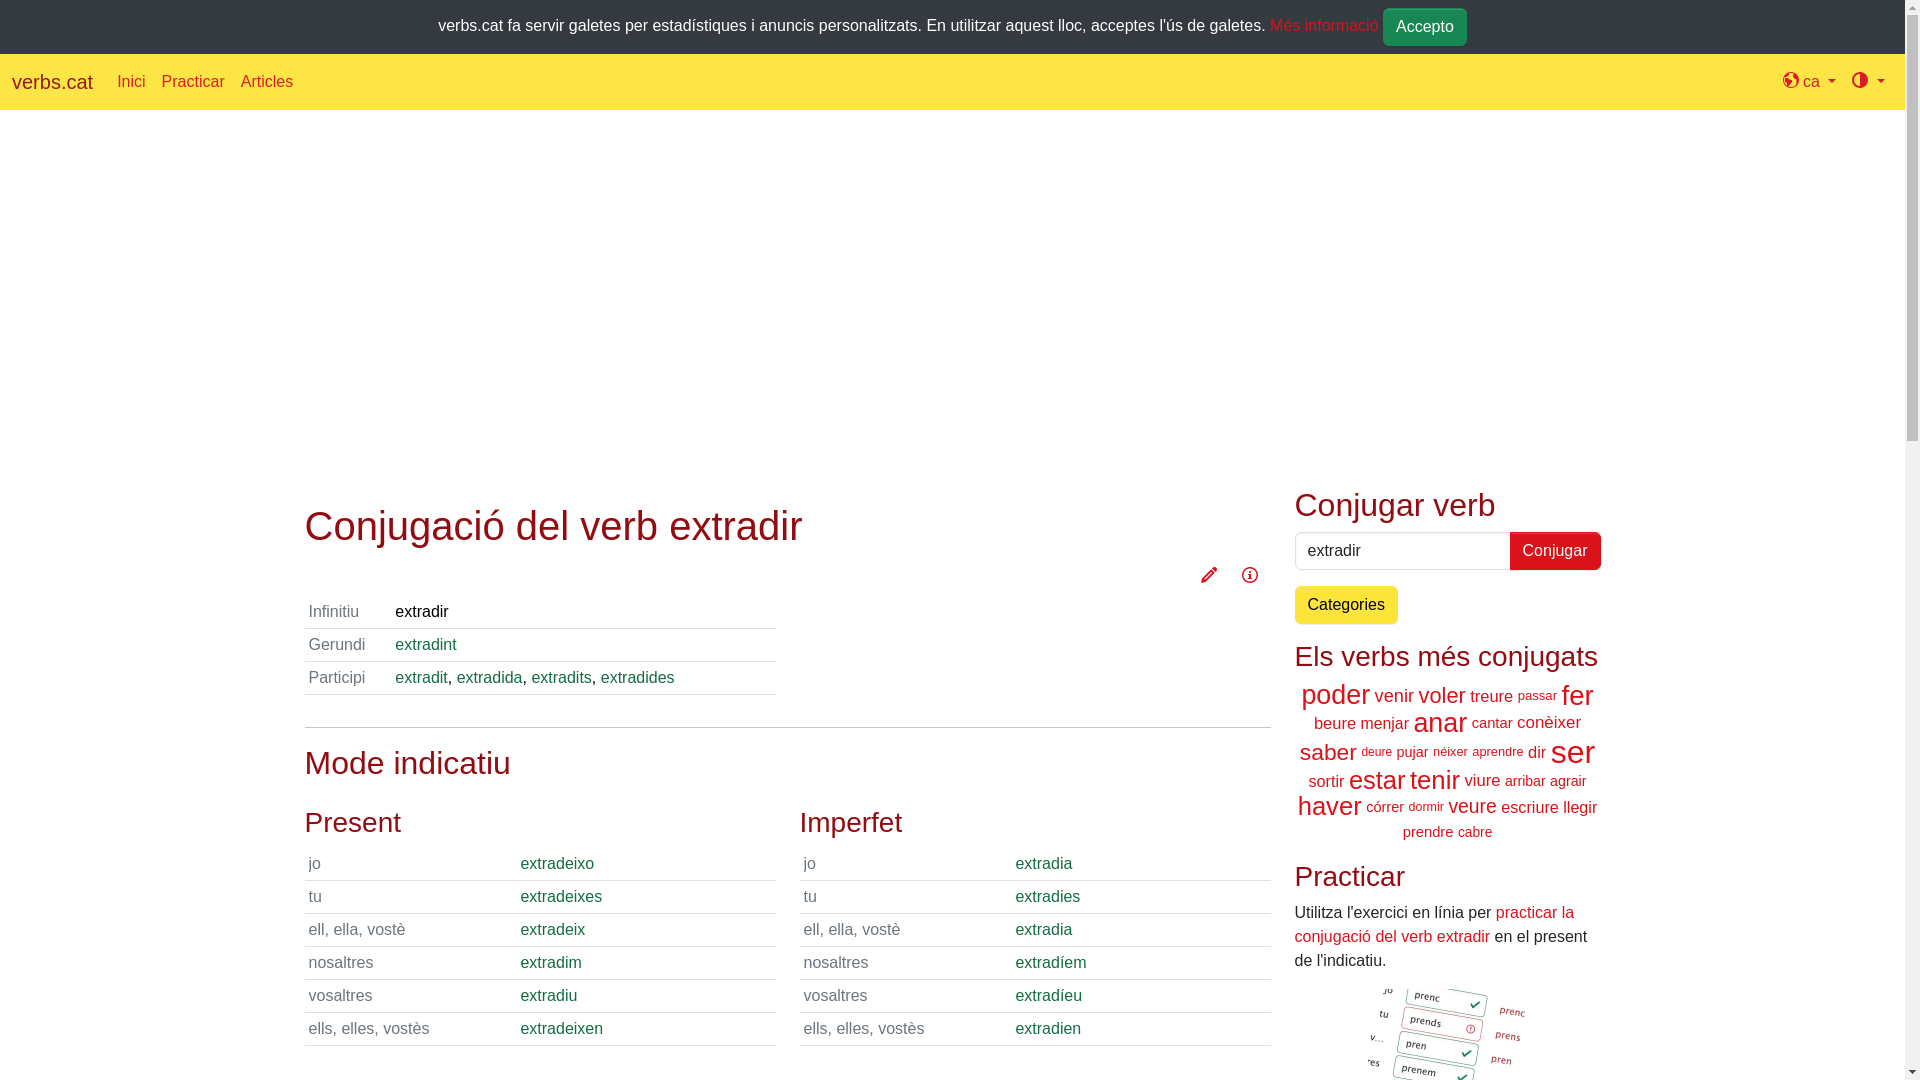  I want to click on sortir, so click(1327, 781).